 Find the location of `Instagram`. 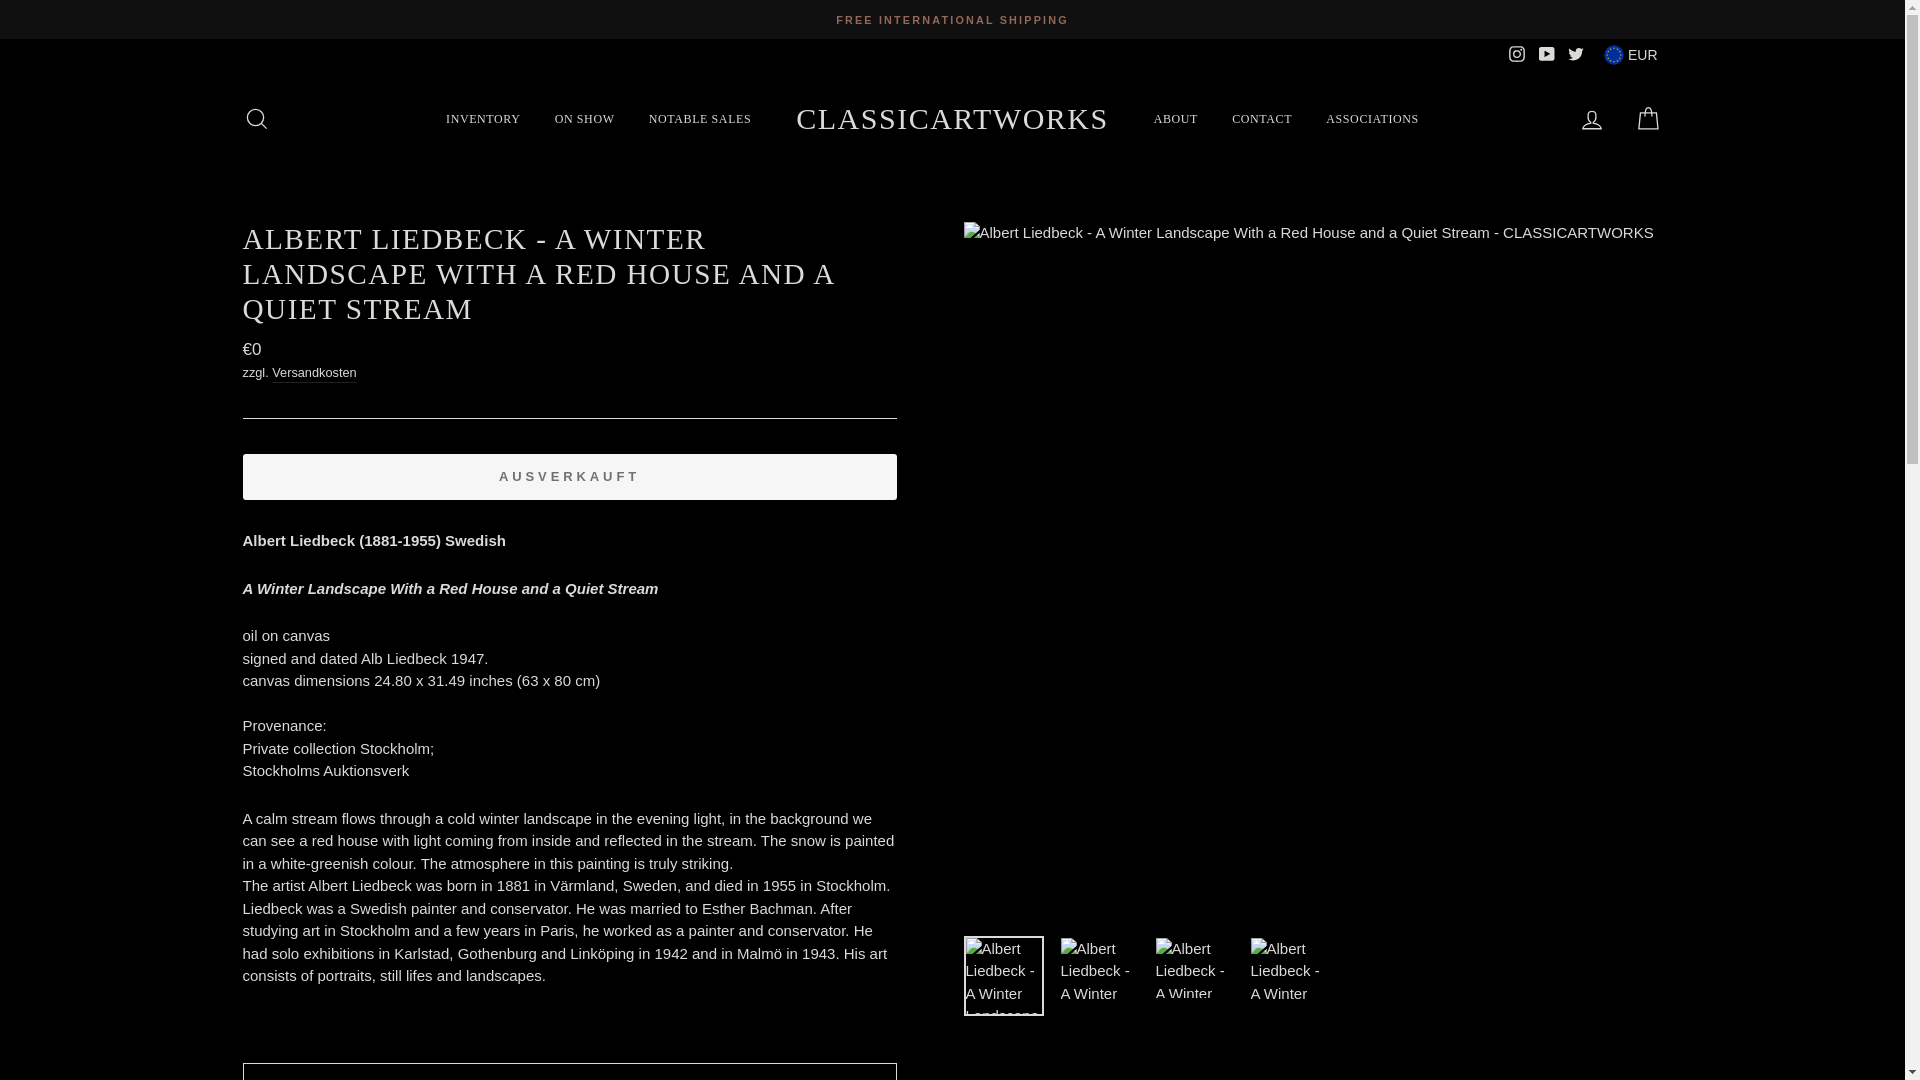

Instagram is located at coordinates (1516, 54).